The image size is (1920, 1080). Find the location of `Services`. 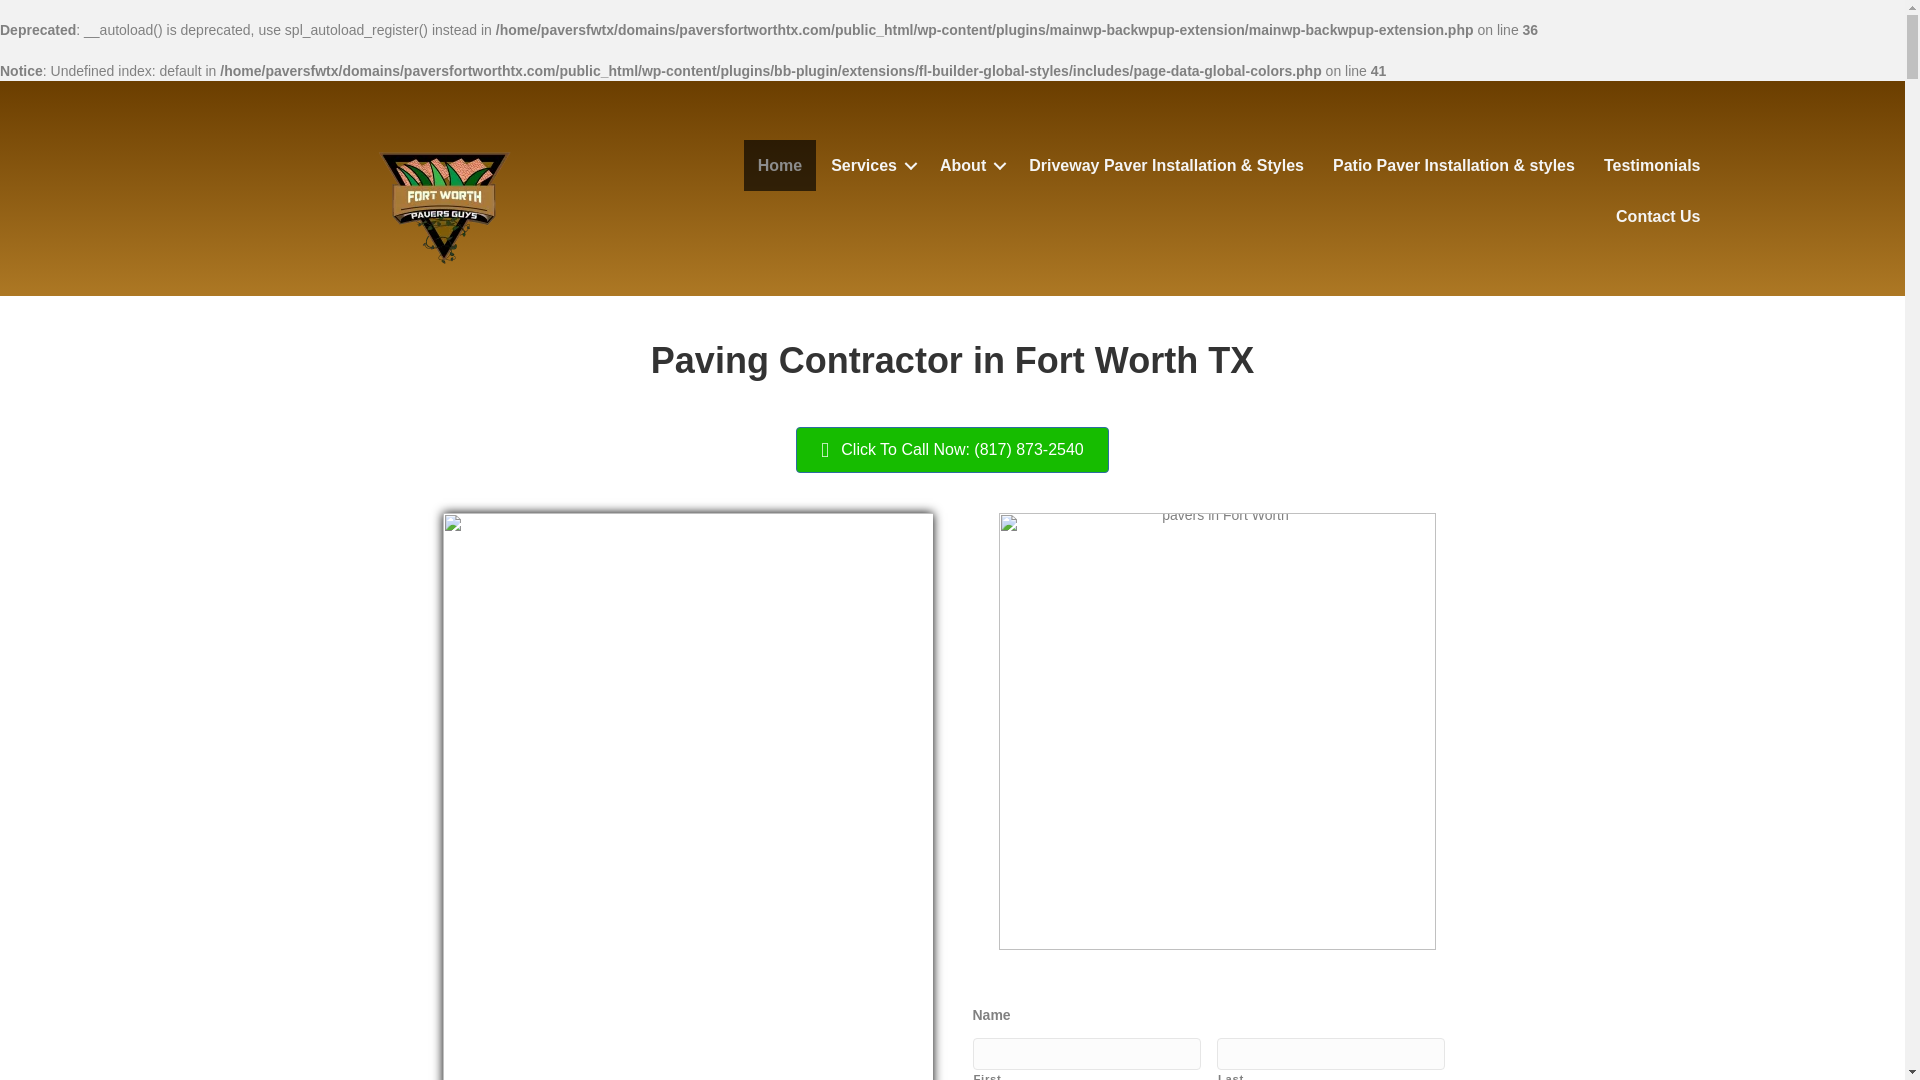

Services is located at coordinates (871, 166).